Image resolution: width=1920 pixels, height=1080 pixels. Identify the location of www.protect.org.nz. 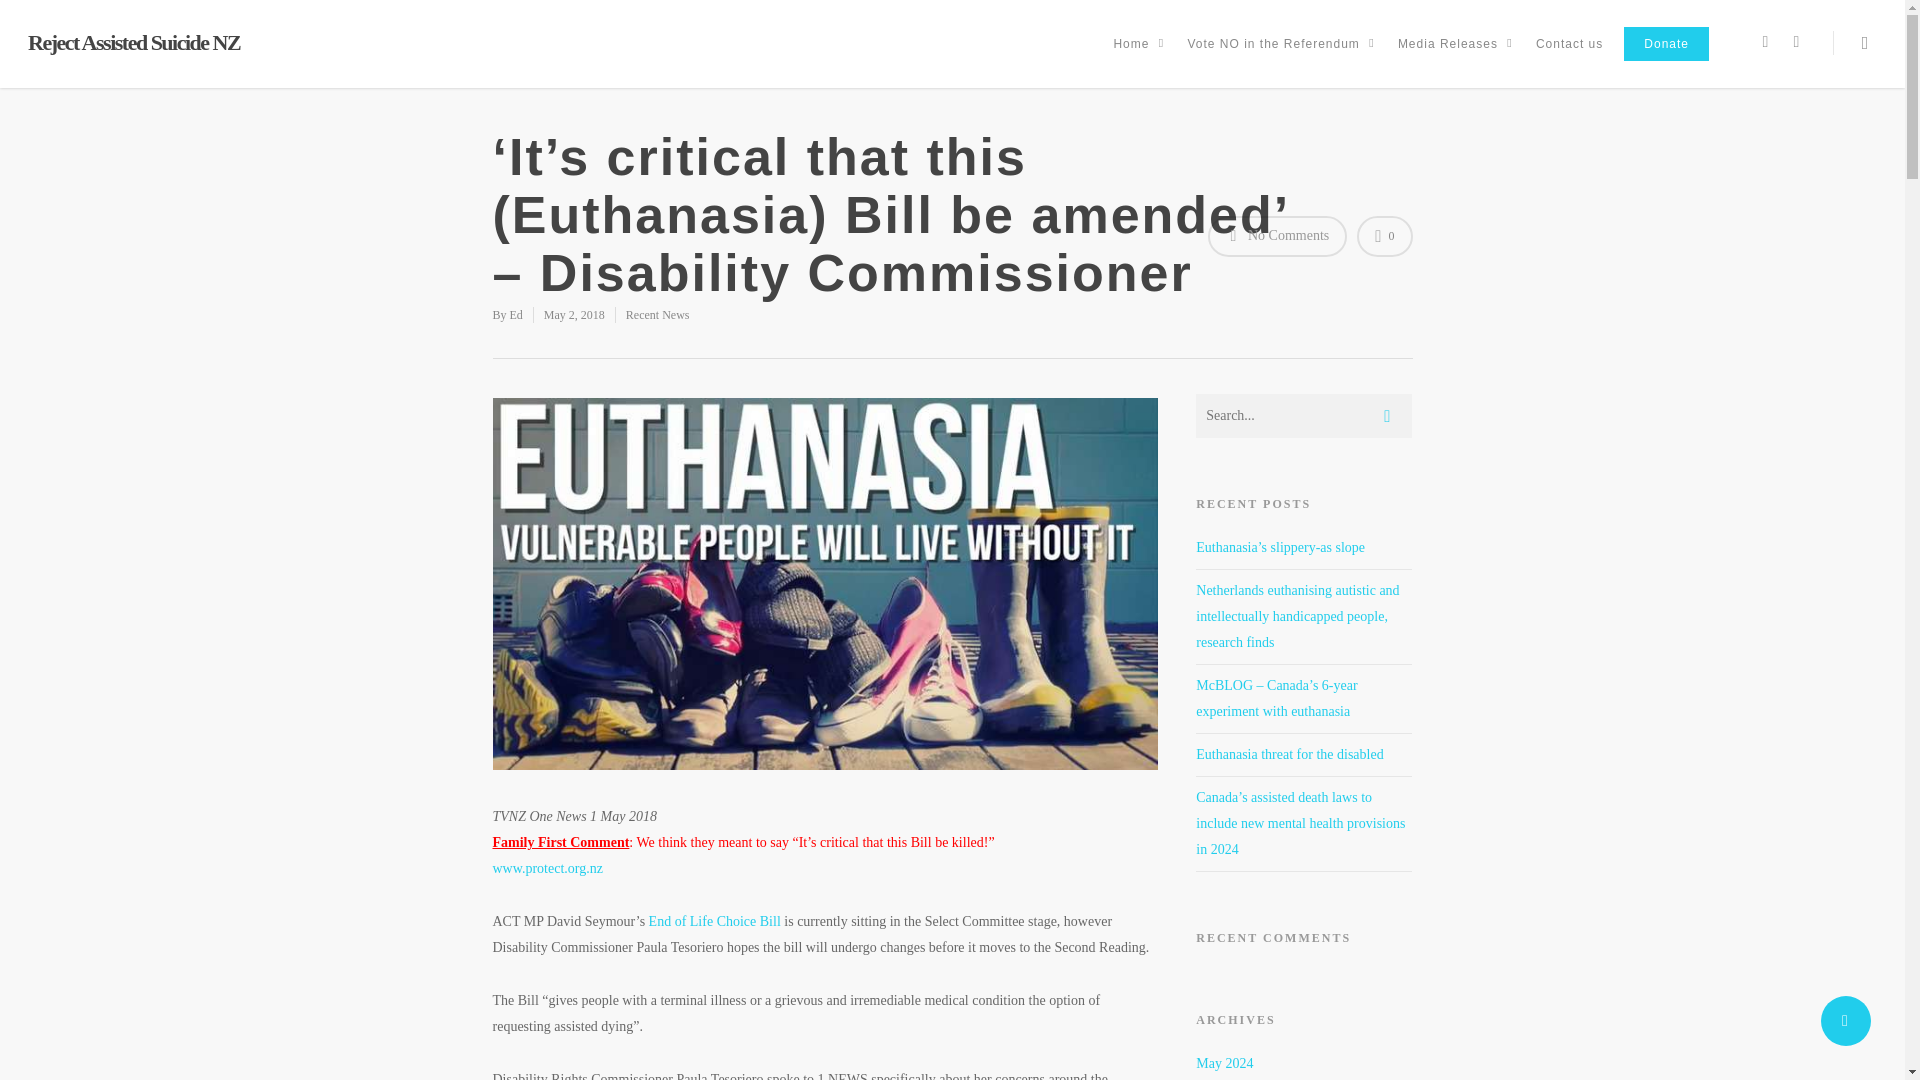
(546, 868).